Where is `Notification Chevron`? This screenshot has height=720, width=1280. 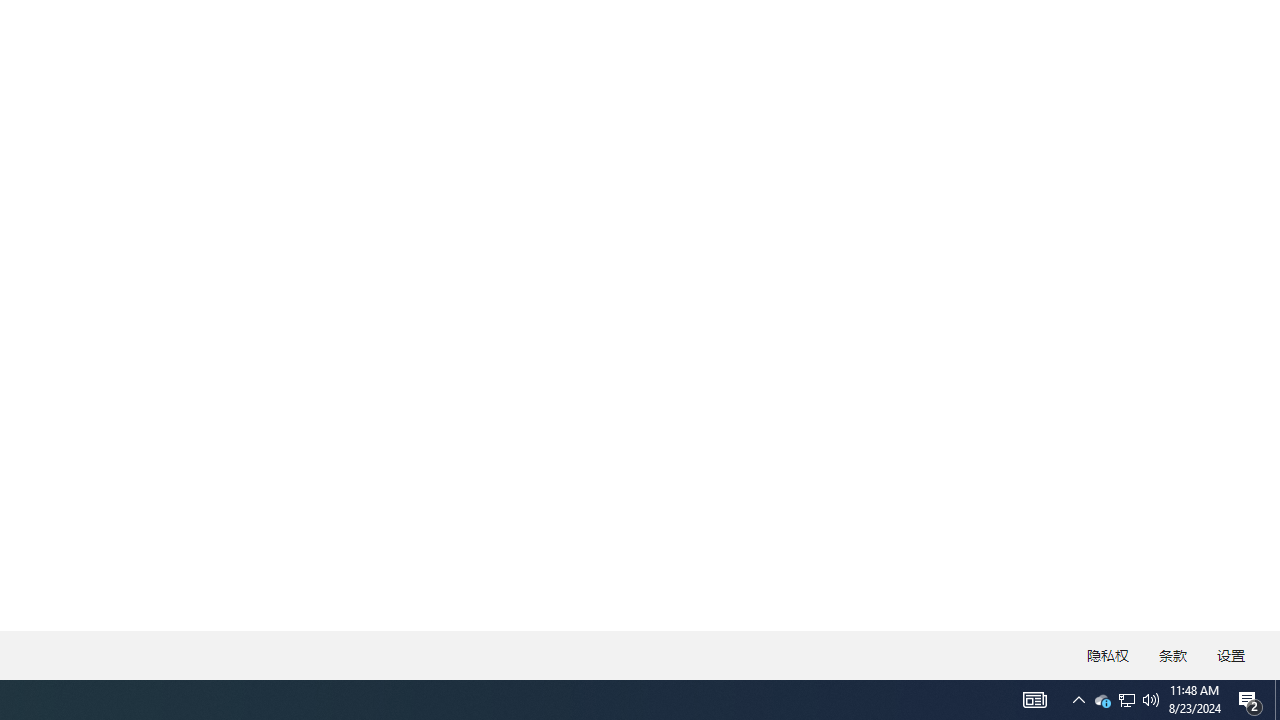 Notification Chevron is located at coordinates (1078, 700).